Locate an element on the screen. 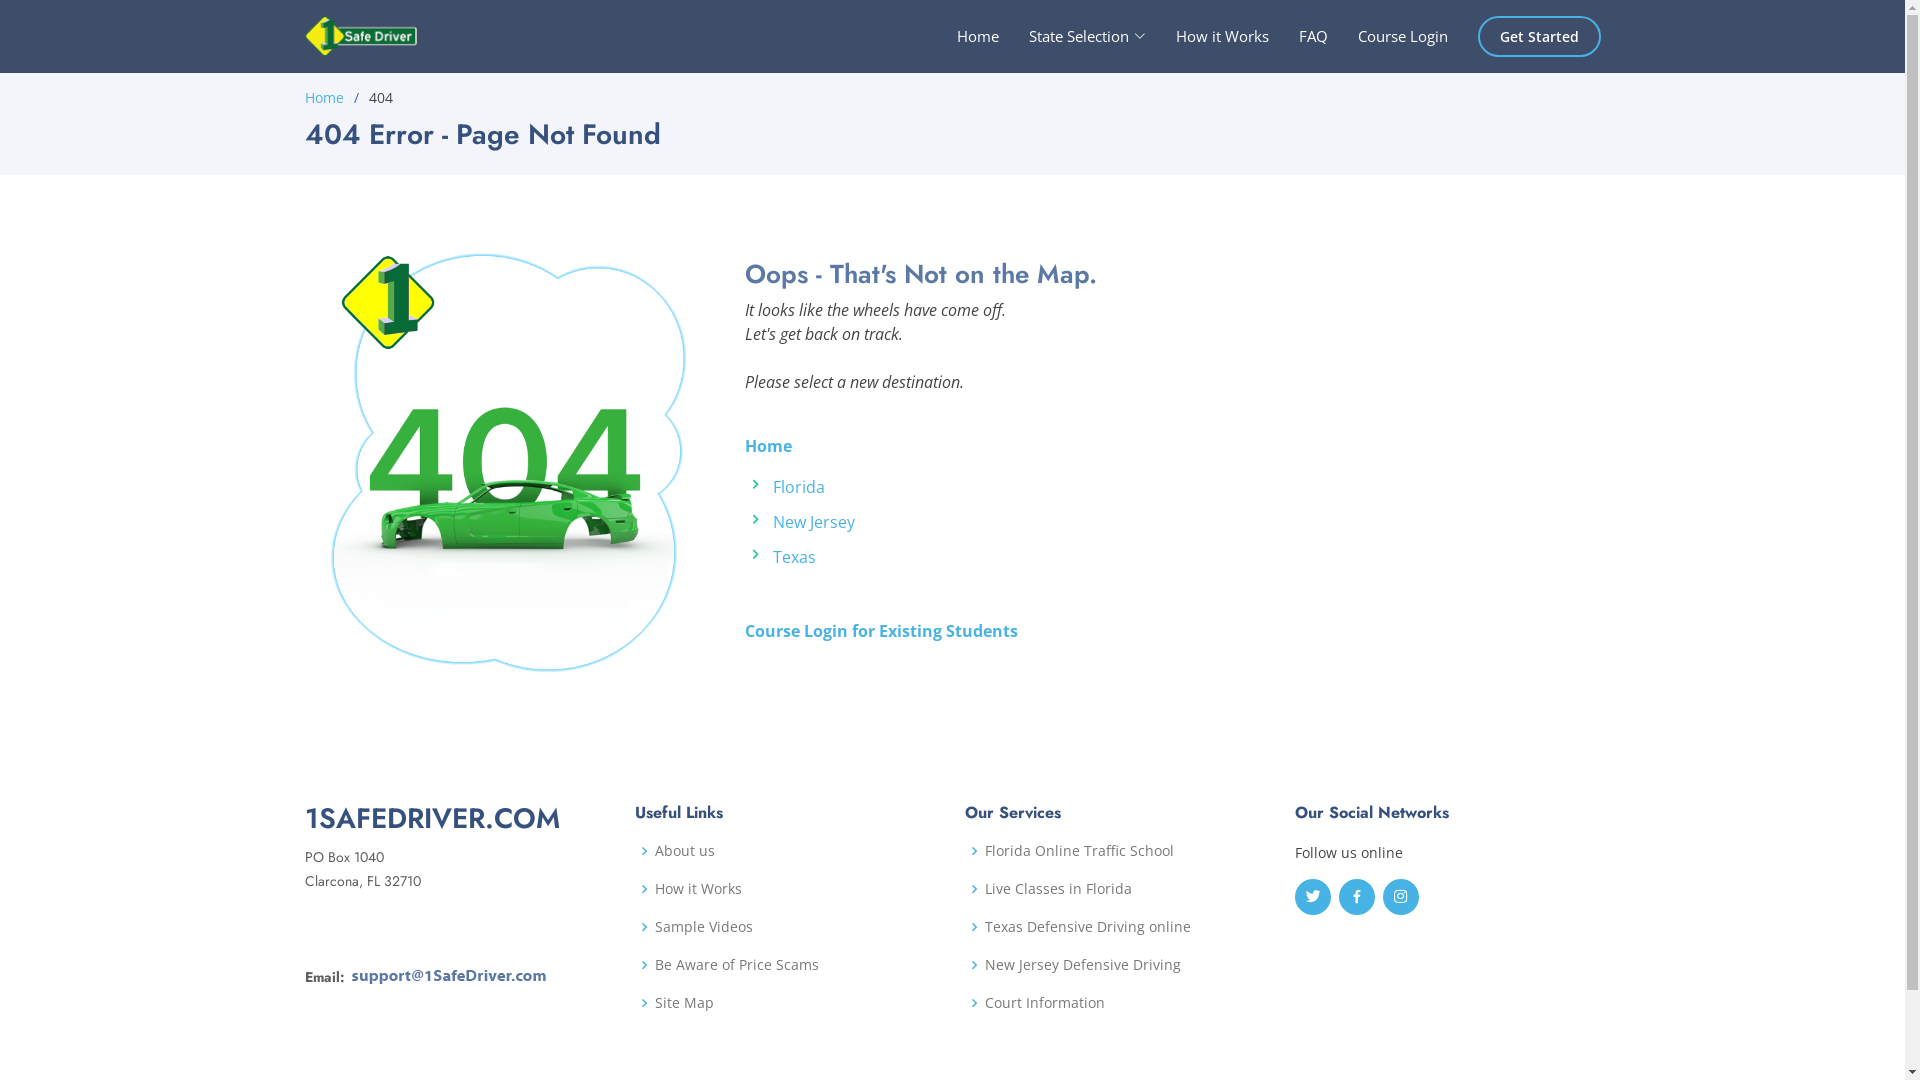 This screenshot has width=1920, height=1080. How it Works is located at coordinates (1208, 36).